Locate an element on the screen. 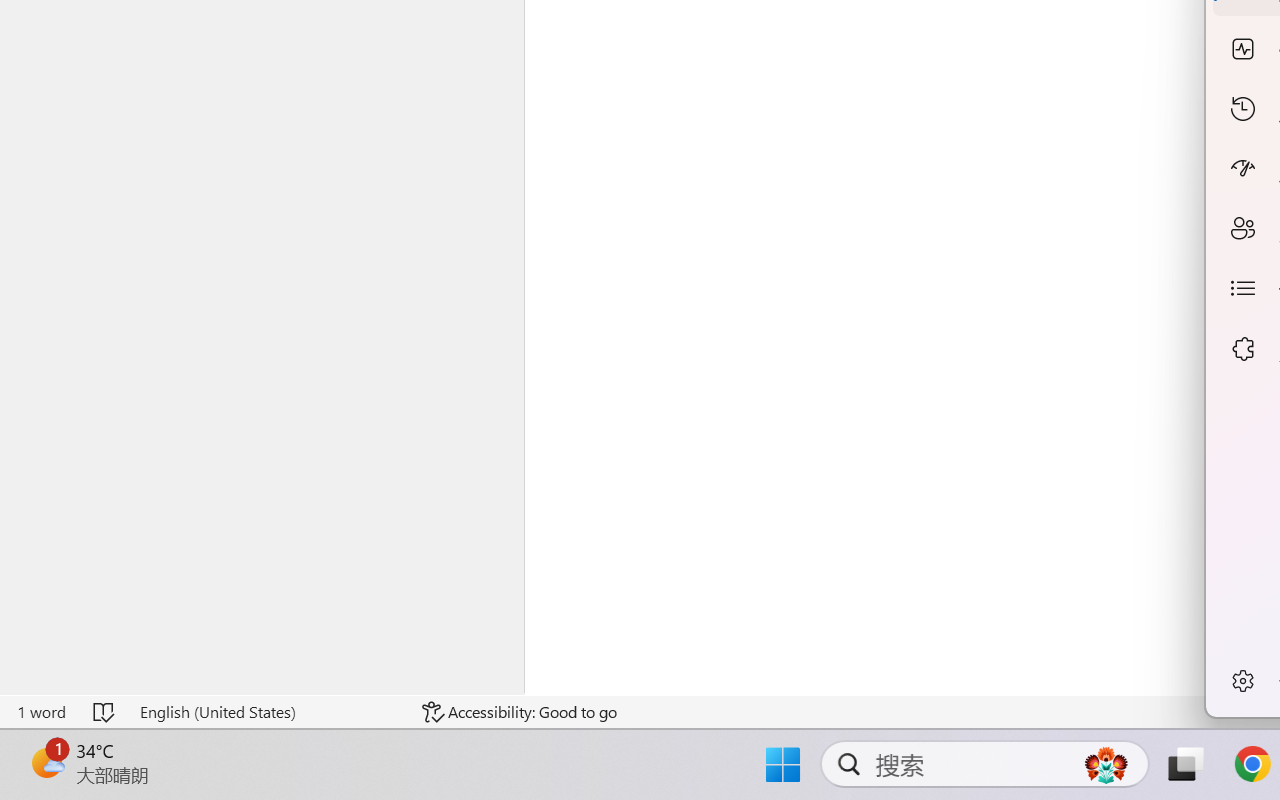 The image size is (1280, 800). Language English (United States) is located at coordinates (267, 712).